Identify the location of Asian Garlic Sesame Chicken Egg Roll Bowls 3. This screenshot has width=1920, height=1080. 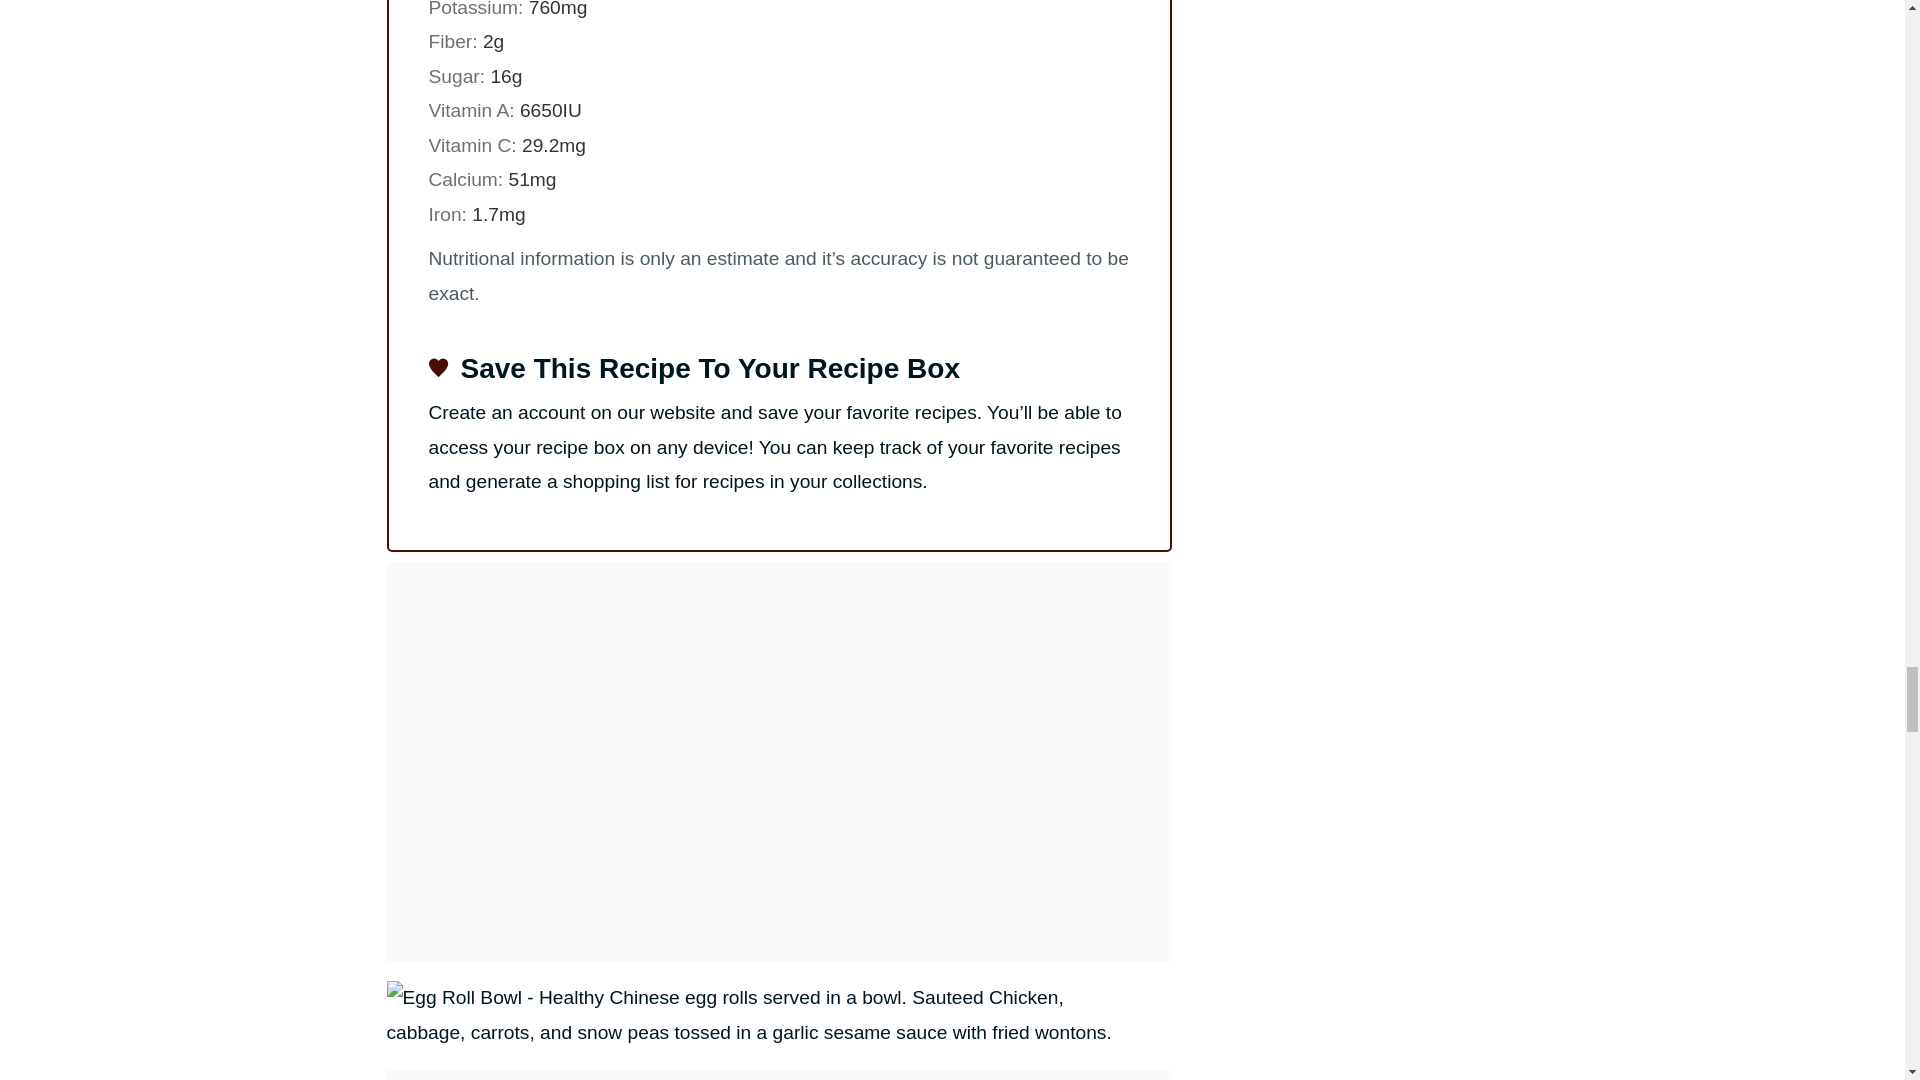
(758, 1014).